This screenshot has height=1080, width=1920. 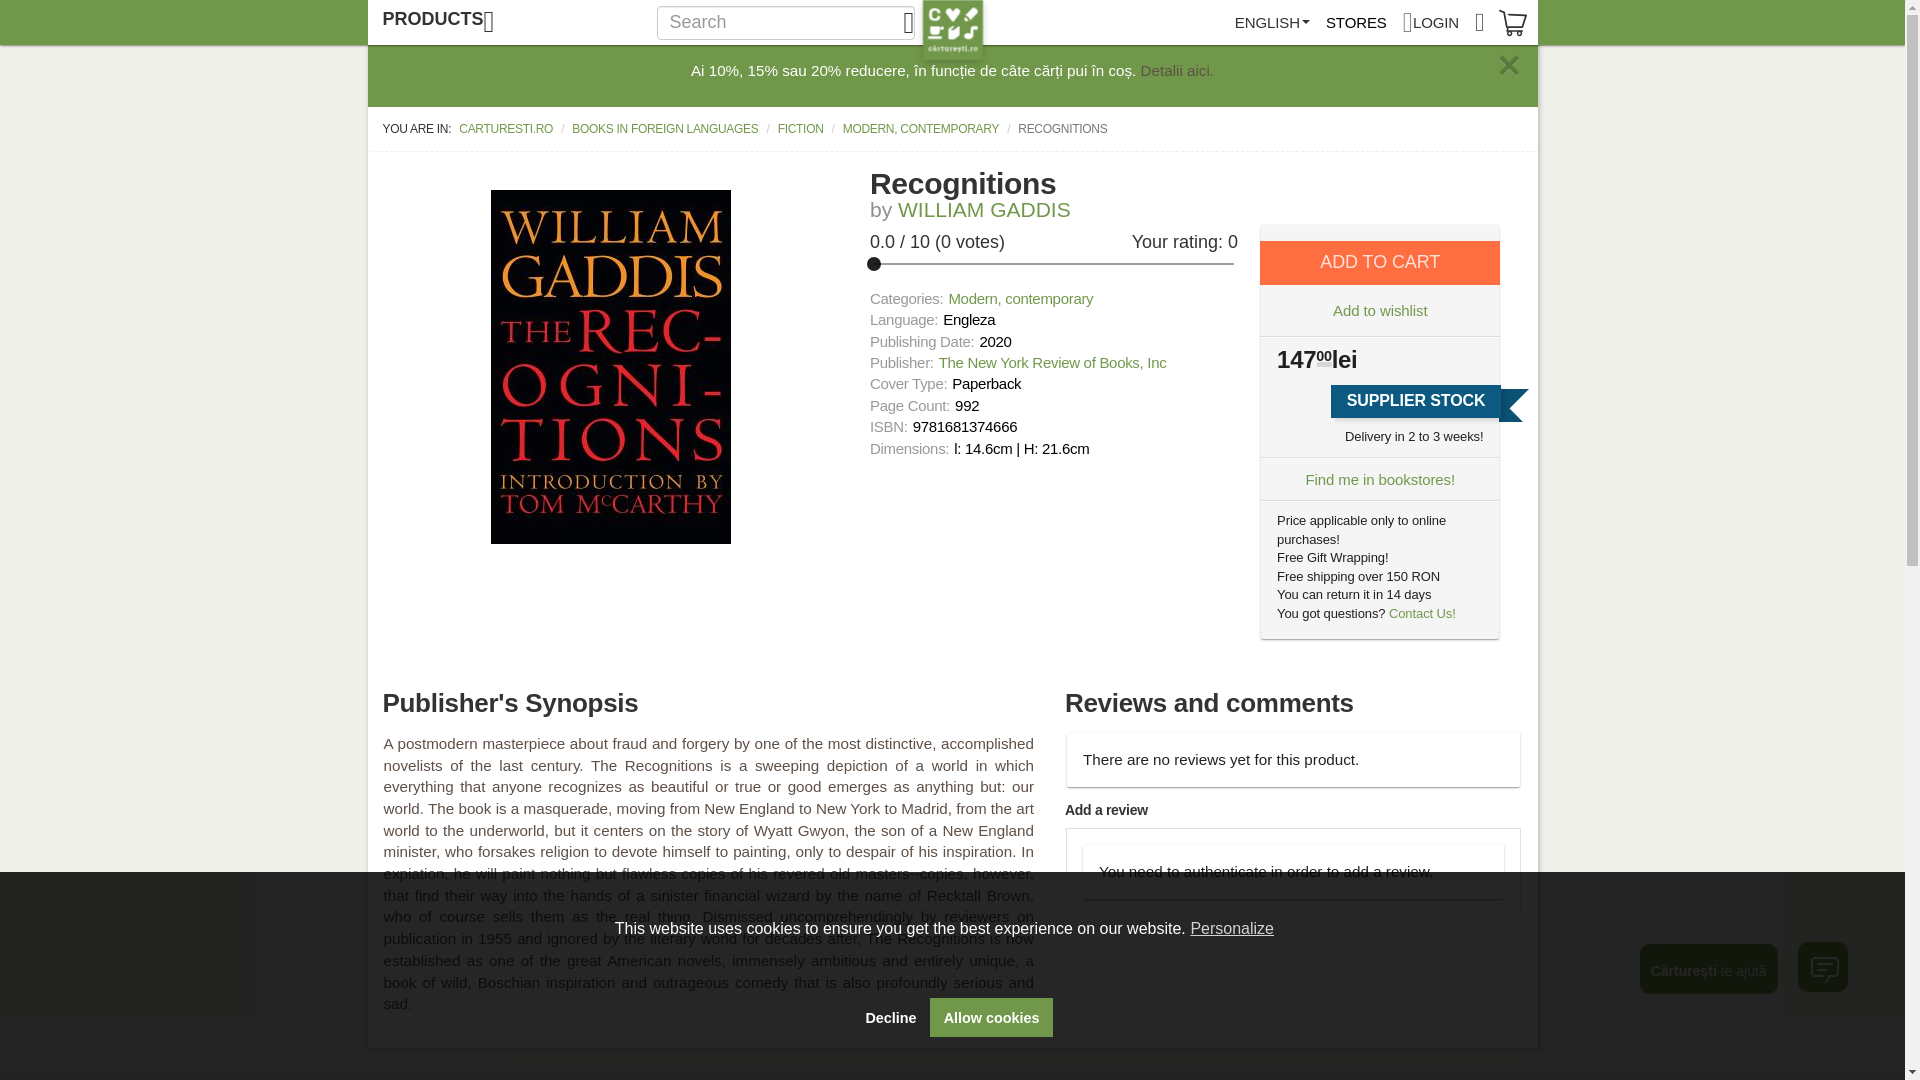 I want to click on Decline, so click(x=890, y=1017).